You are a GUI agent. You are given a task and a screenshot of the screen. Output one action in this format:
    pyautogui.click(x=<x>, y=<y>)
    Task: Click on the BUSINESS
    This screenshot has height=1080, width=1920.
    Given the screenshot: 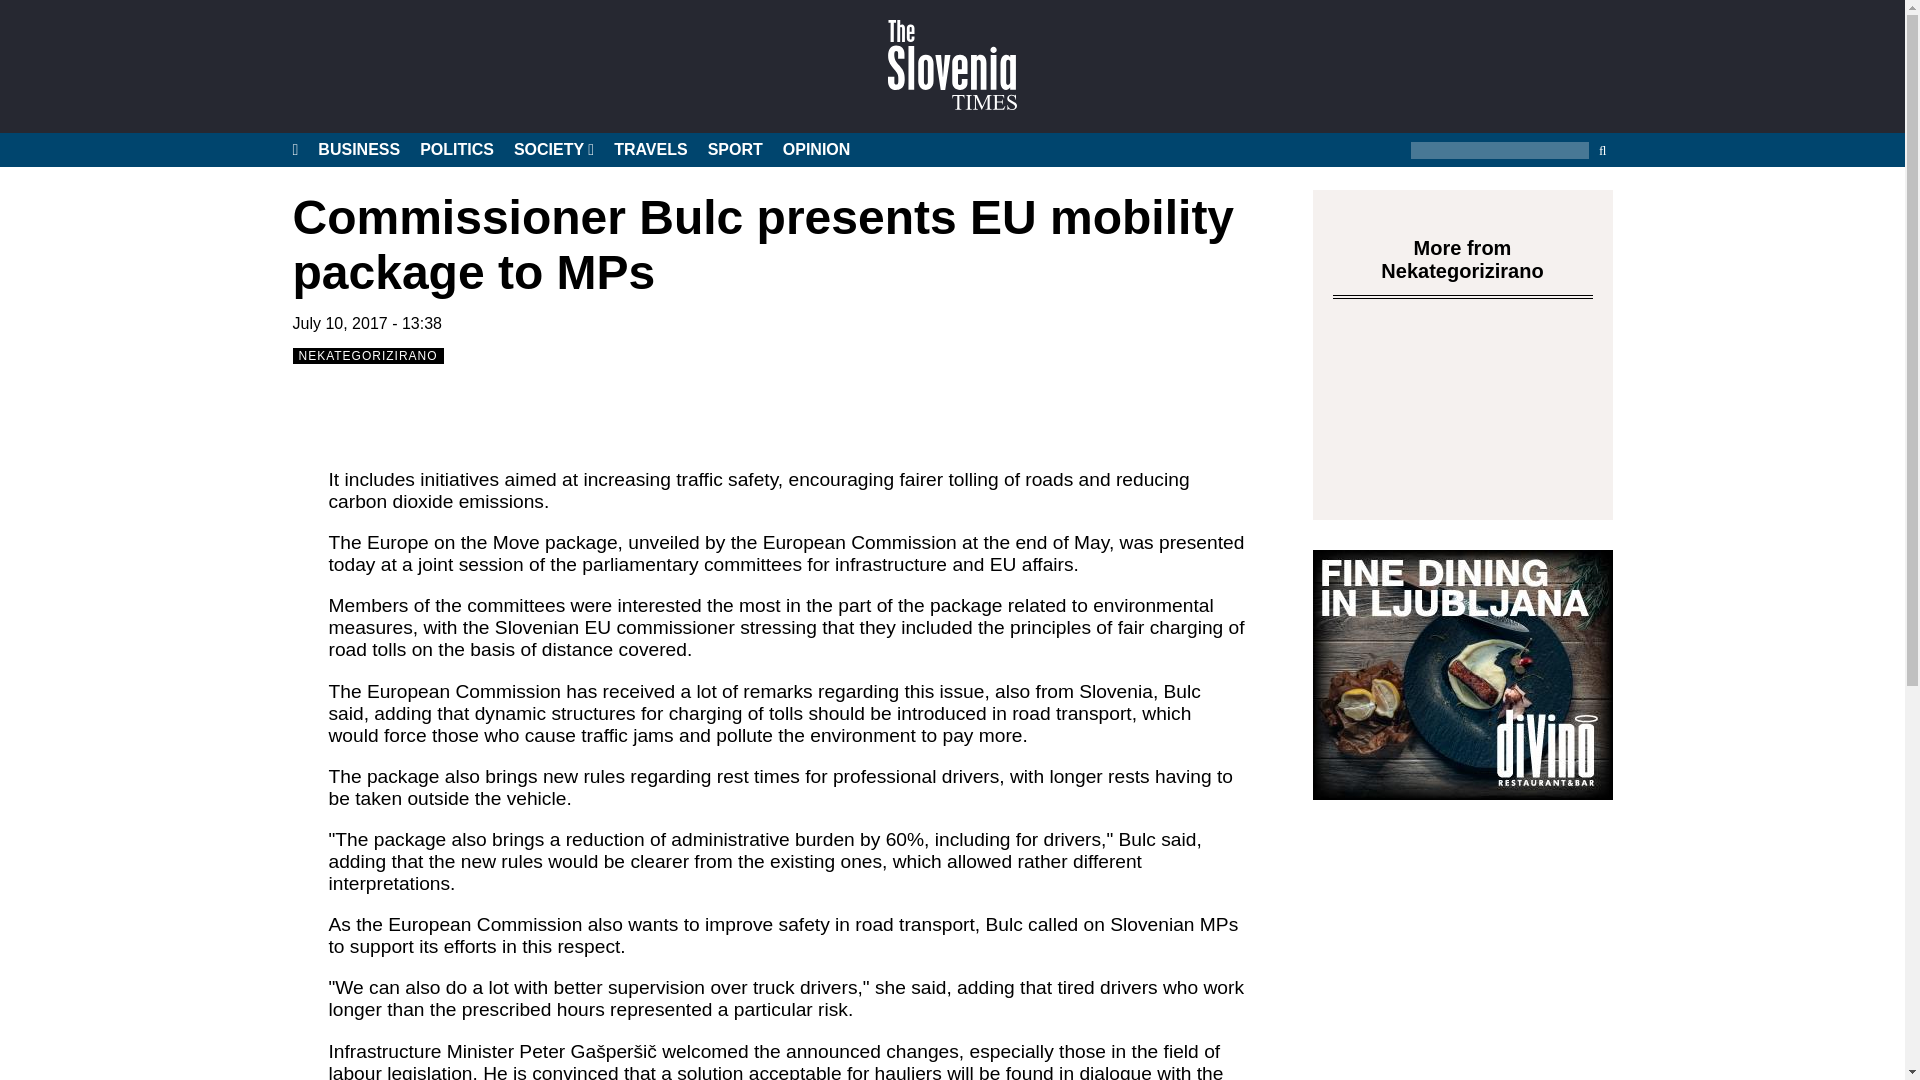 What is the action you would take?
    pyautogui.click(x=358, y=150)
    